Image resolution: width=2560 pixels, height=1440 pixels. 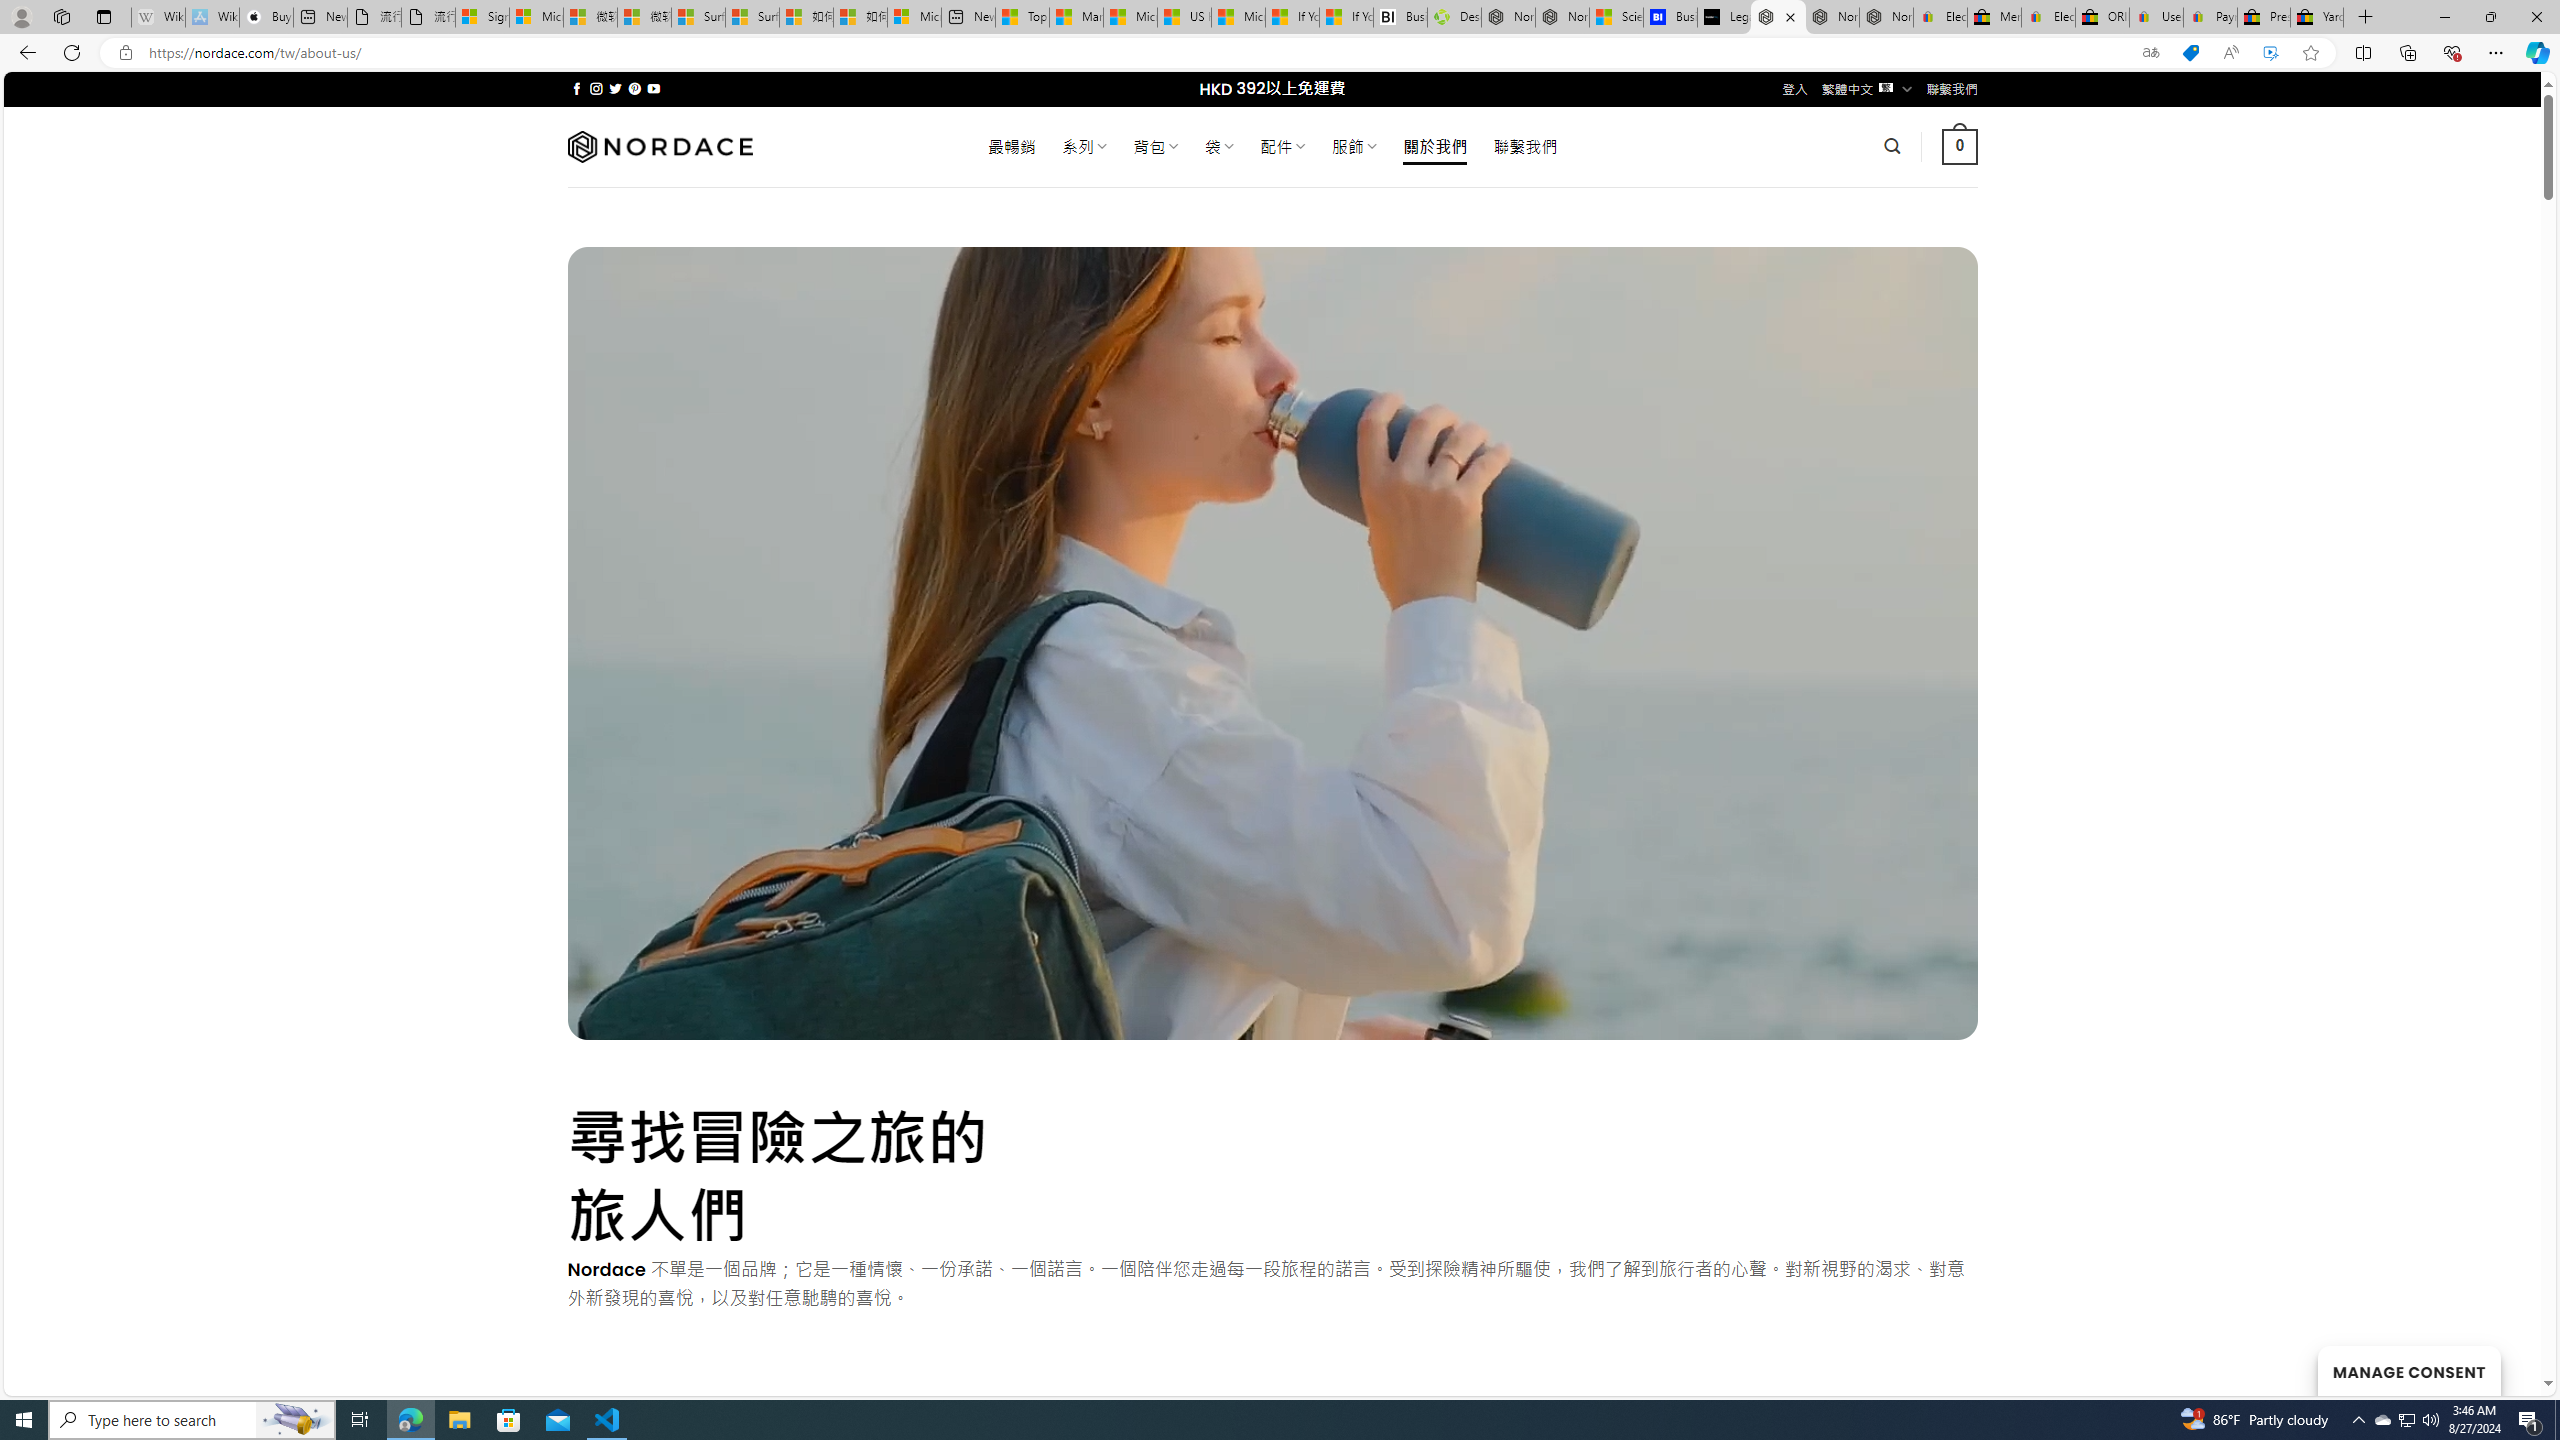 I want to click on   0  , so click(x=1960, y=146).